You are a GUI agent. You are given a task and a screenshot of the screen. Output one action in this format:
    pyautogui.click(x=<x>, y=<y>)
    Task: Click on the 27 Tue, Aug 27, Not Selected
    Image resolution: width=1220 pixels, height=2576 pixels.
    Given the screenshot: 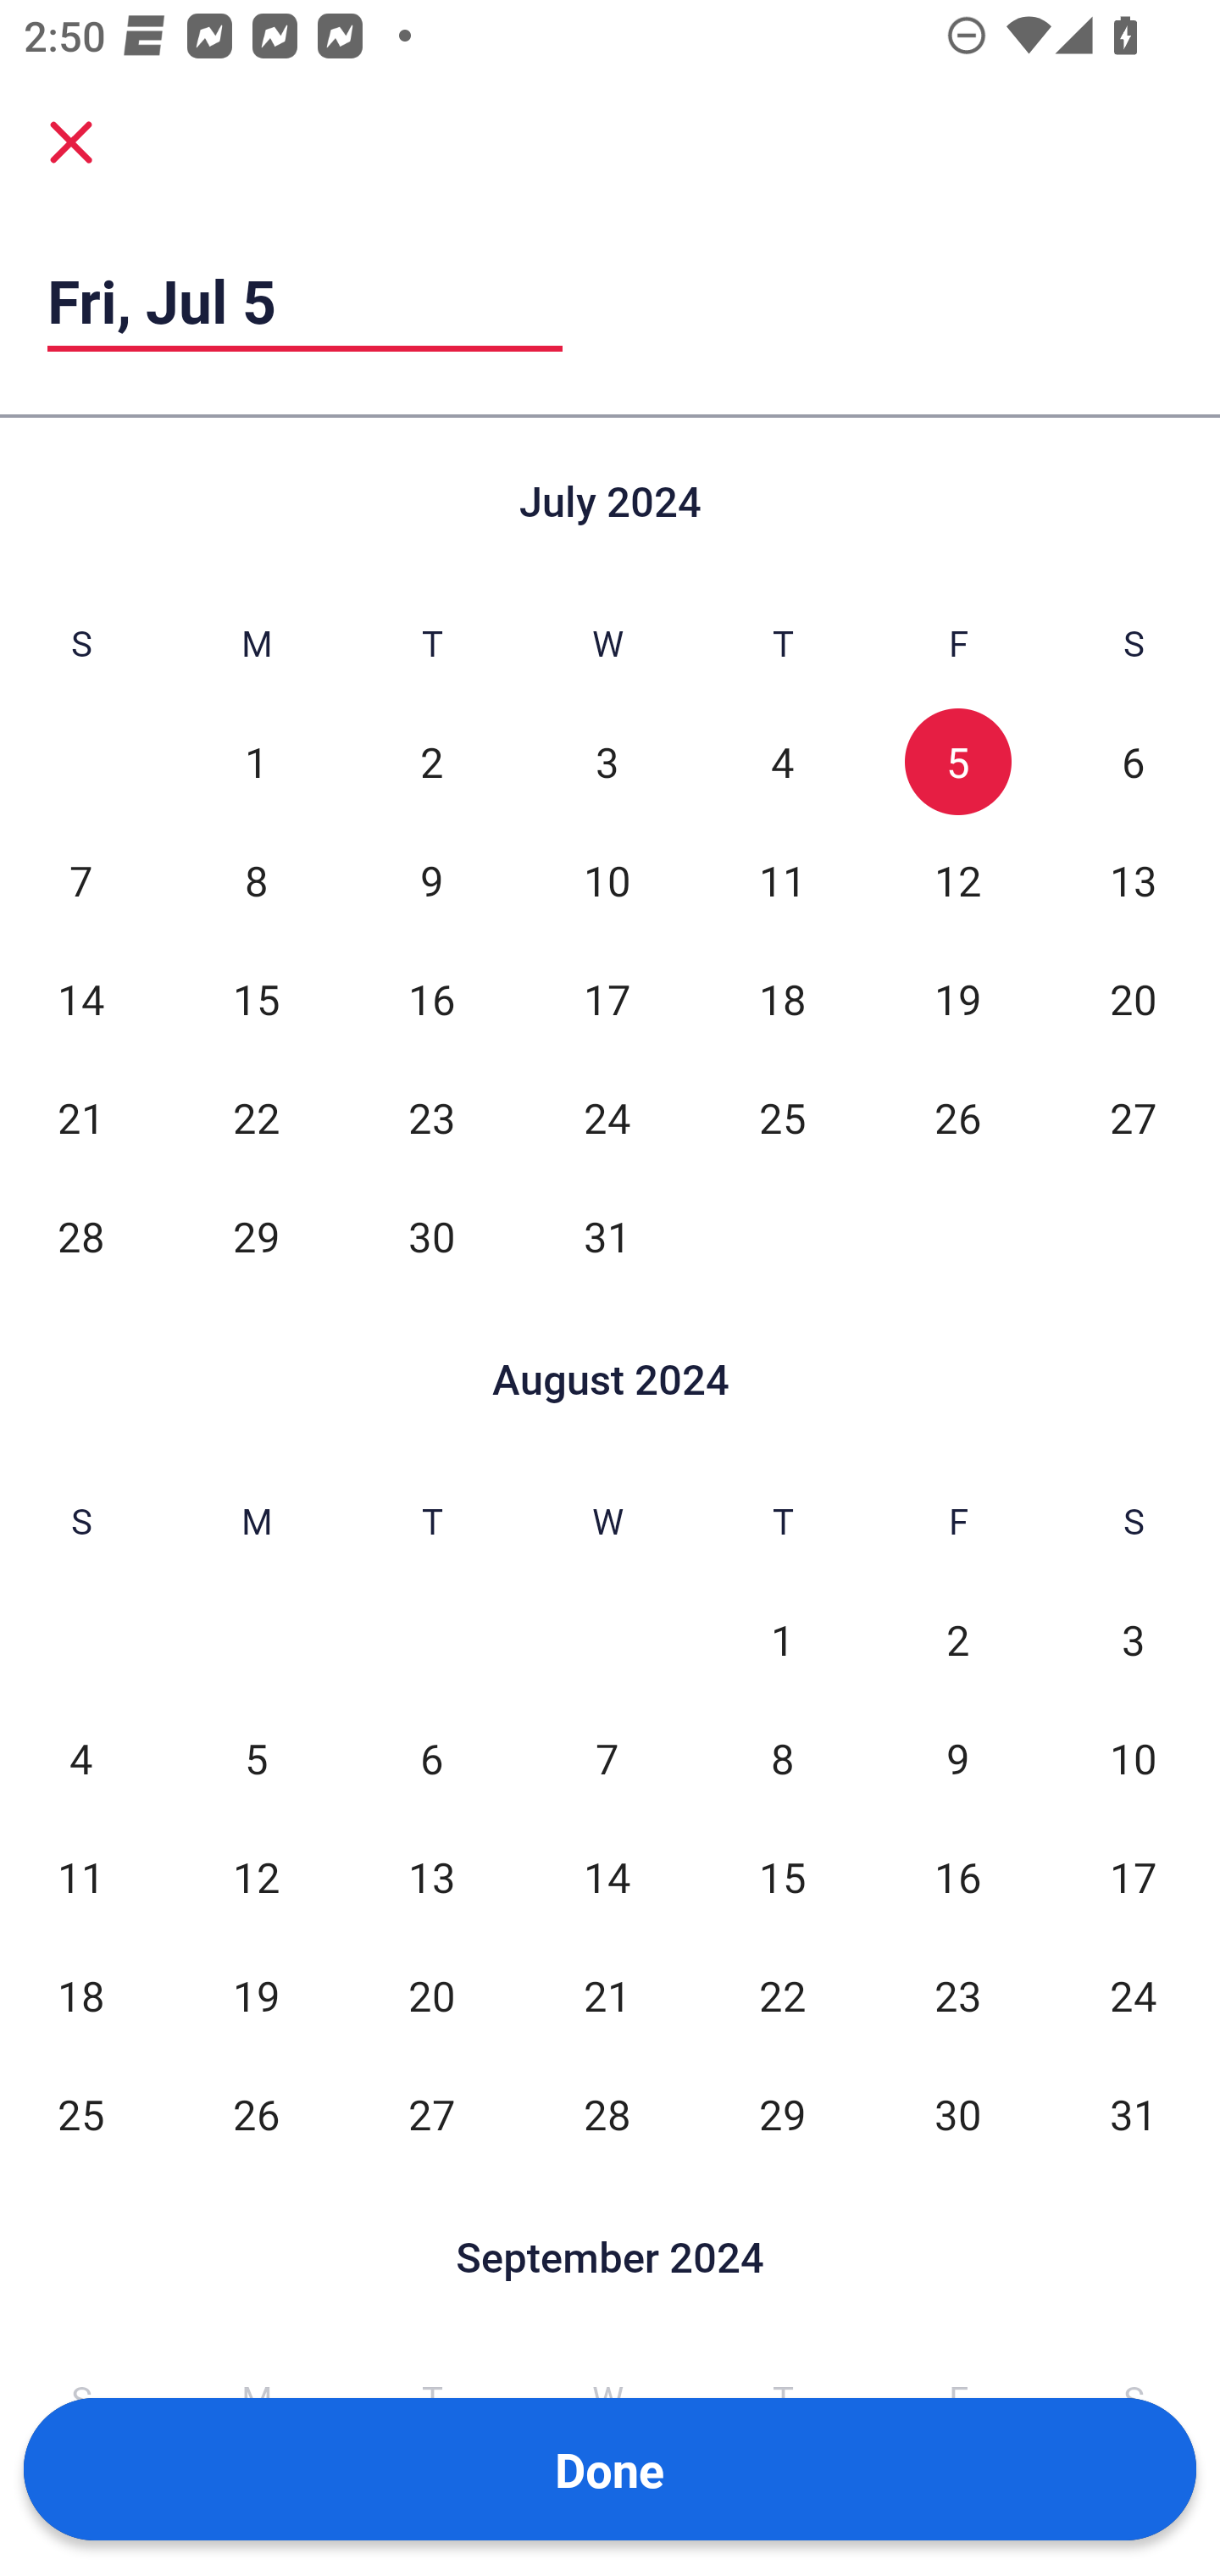 What is the action you would take?
    pyautogui.click(x=432, y=2114)
    